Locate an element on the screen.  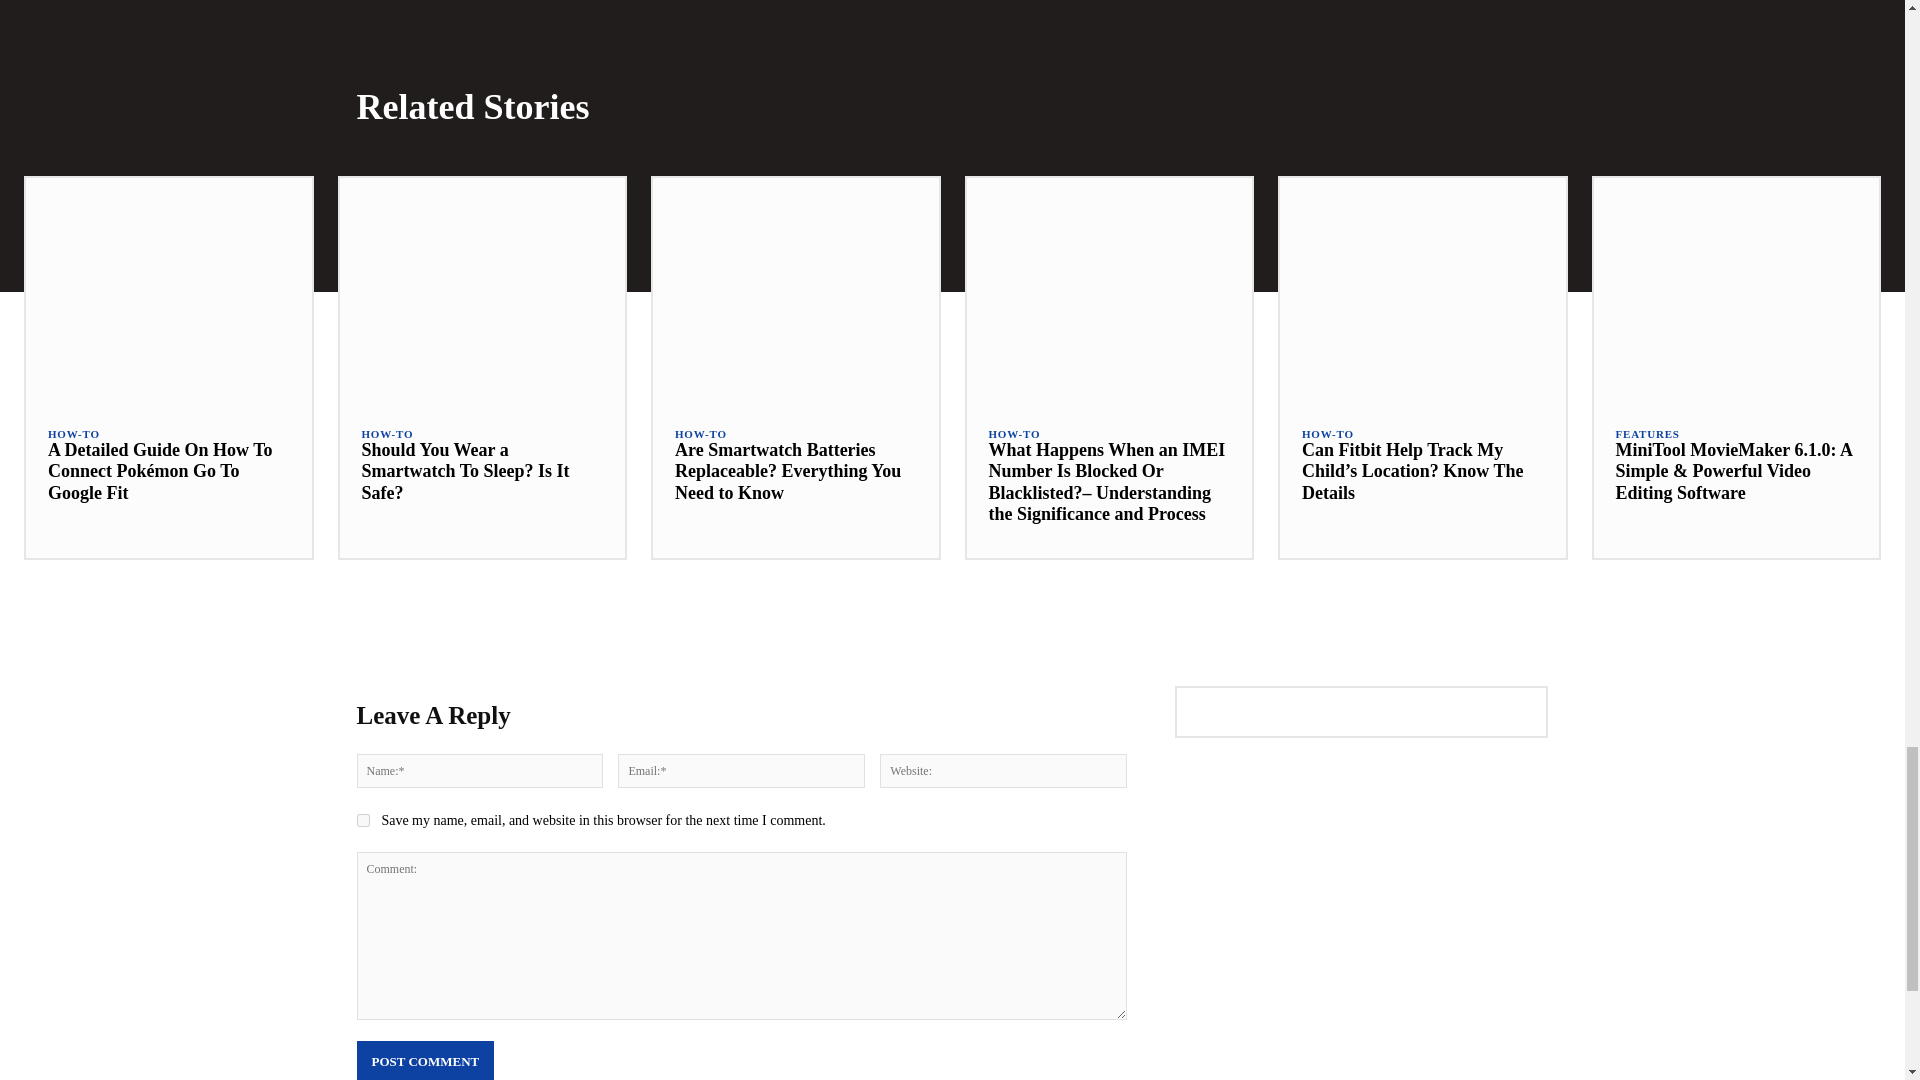
yes is located at coordinates (362, 820).